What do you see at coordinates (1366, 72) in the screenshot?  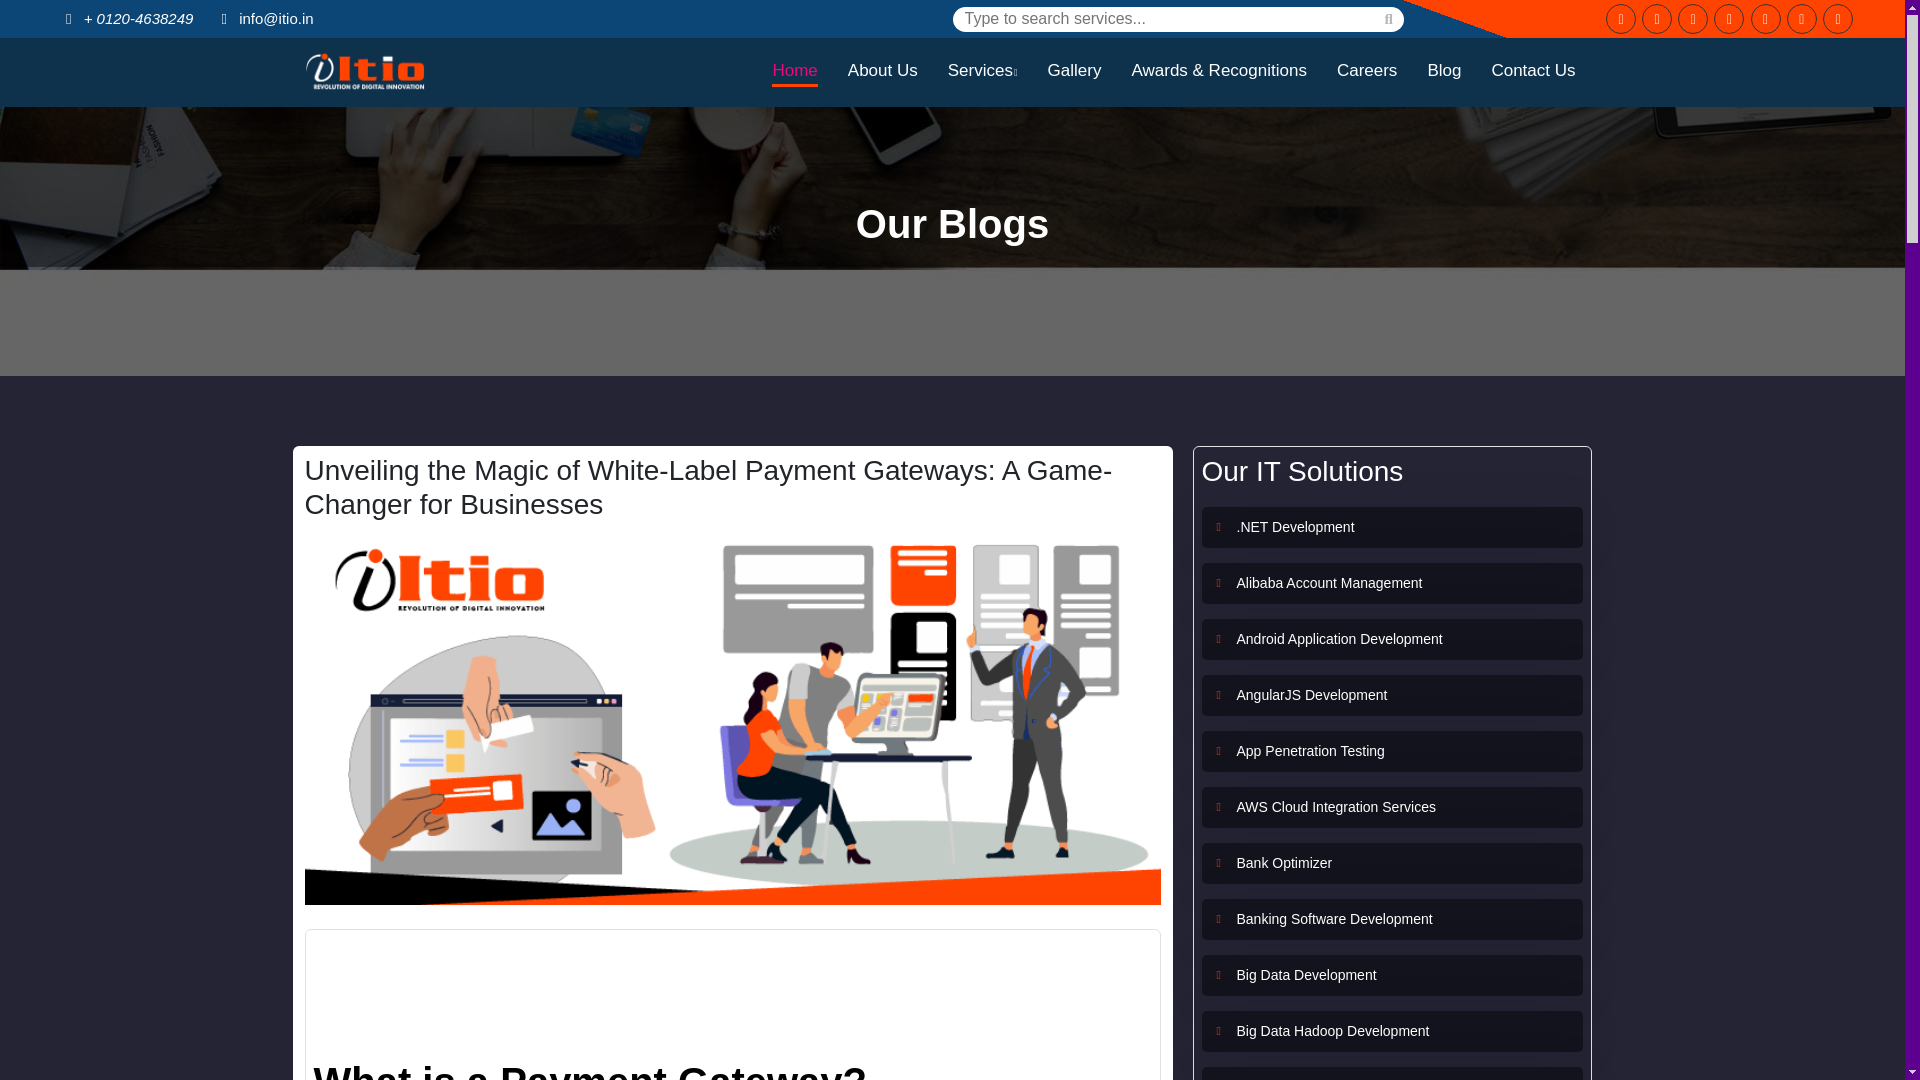 I see `Careers` at bounding box center [1366, 72].